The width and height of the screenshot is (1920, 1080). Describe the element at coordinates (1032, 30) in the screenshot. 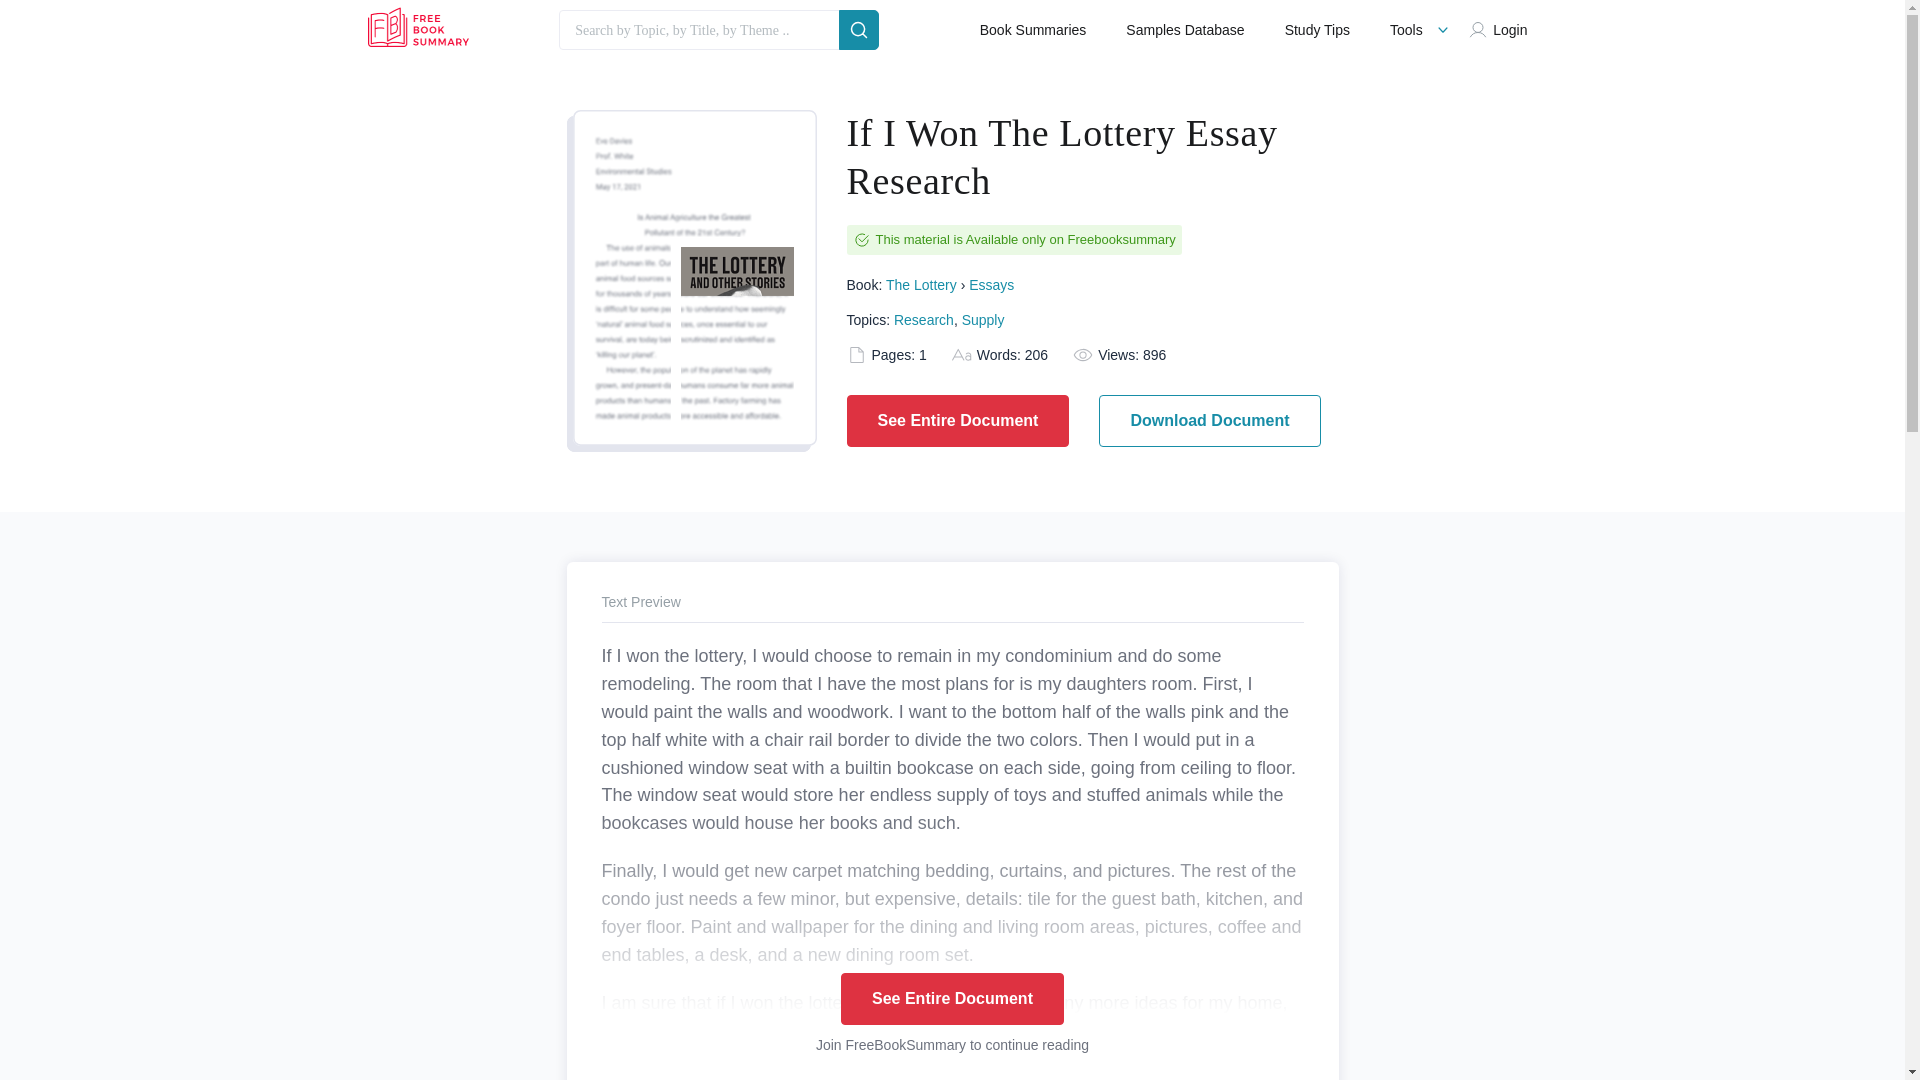

I see `Book Summaries` at that location.